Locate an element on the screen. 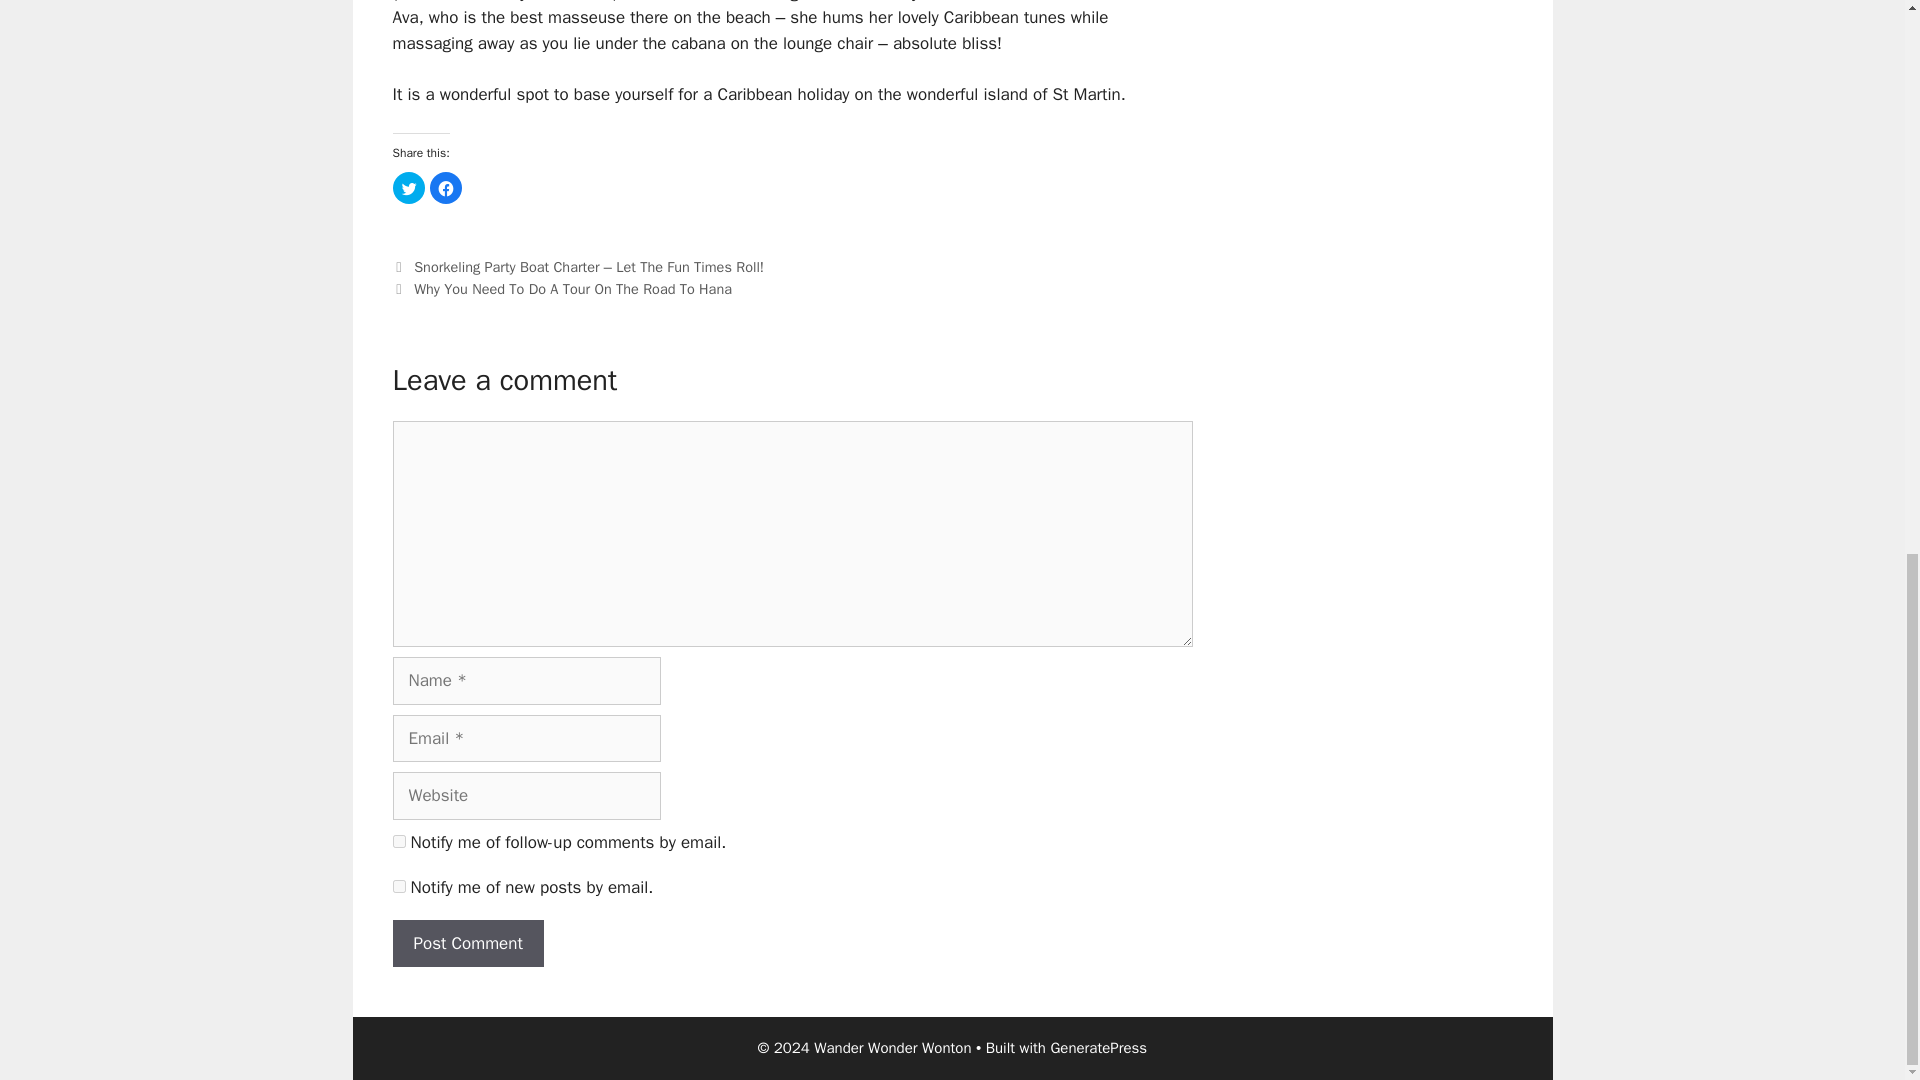  Post Comment is located at coordinates (467, 944).